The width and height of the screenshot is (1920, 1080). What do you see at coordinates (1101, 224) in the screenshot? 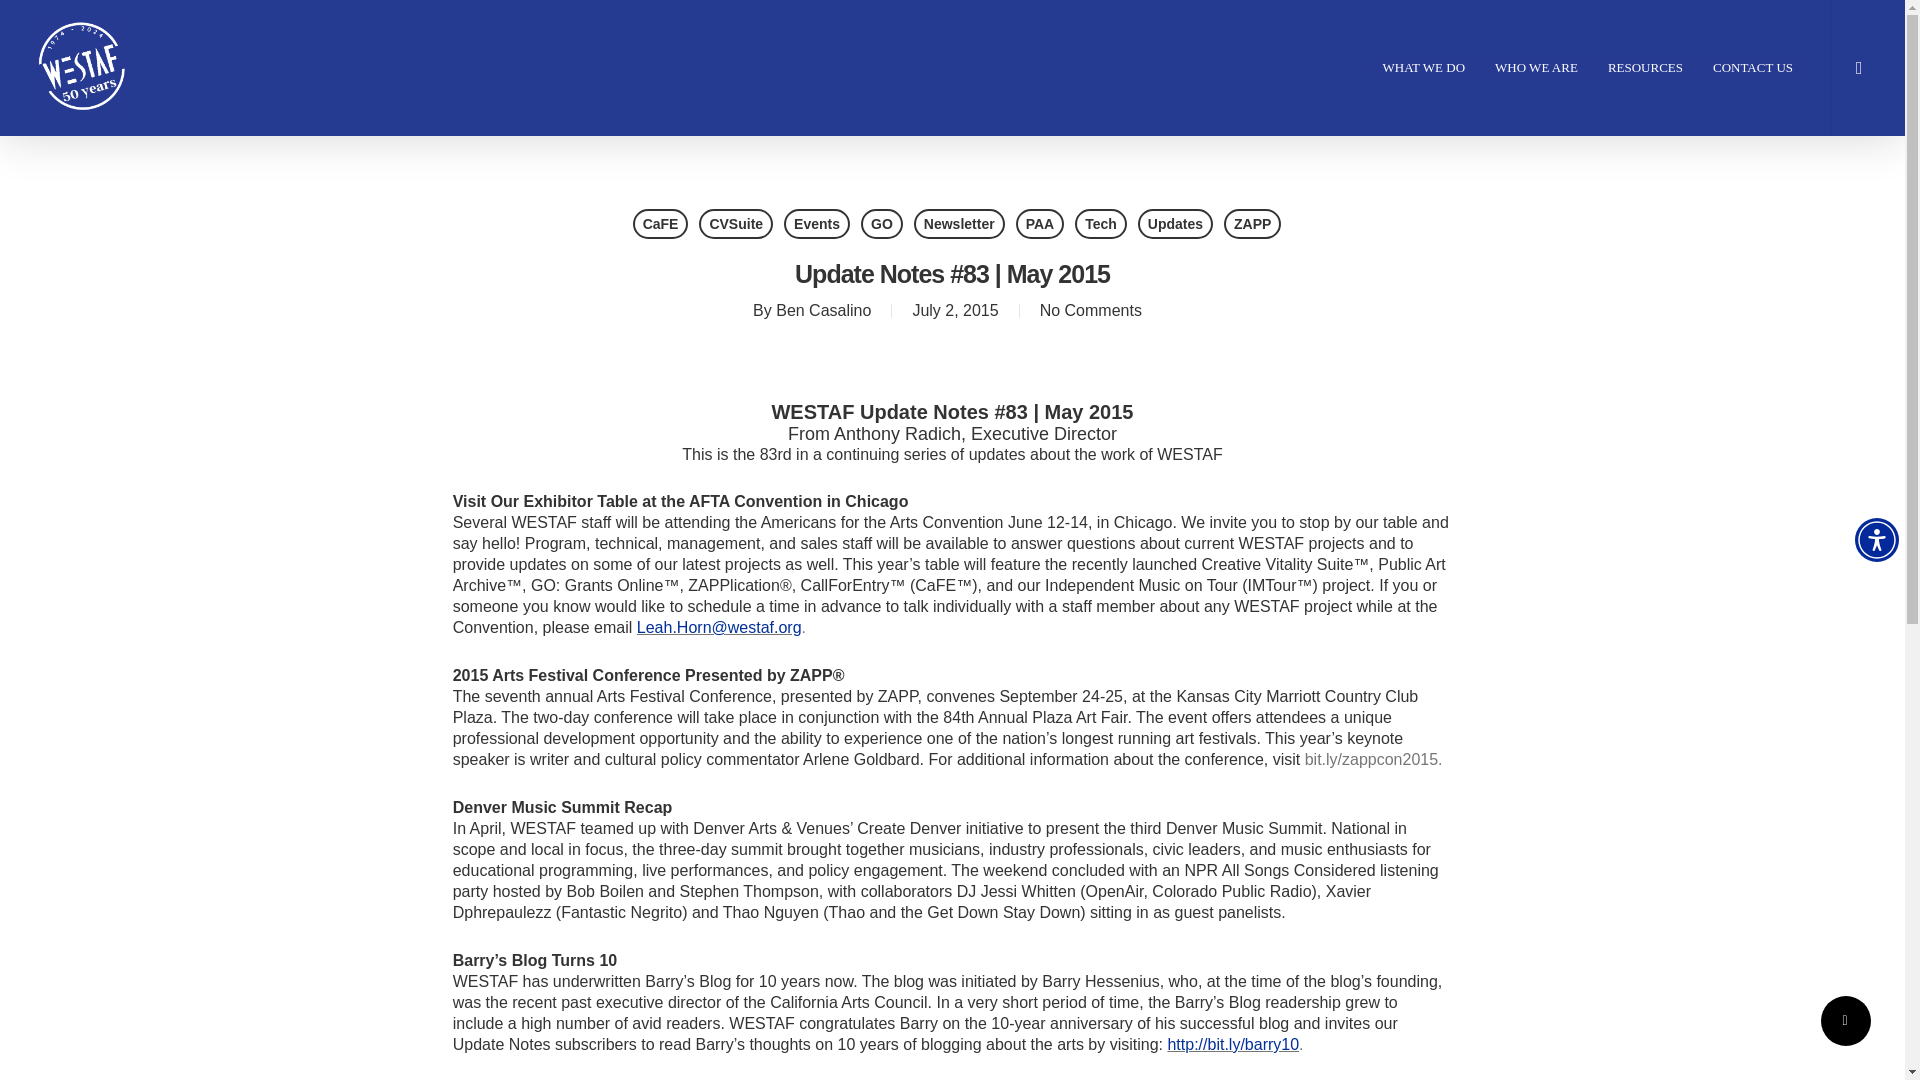
I see `Tech` at bounding box center [1101, 224].